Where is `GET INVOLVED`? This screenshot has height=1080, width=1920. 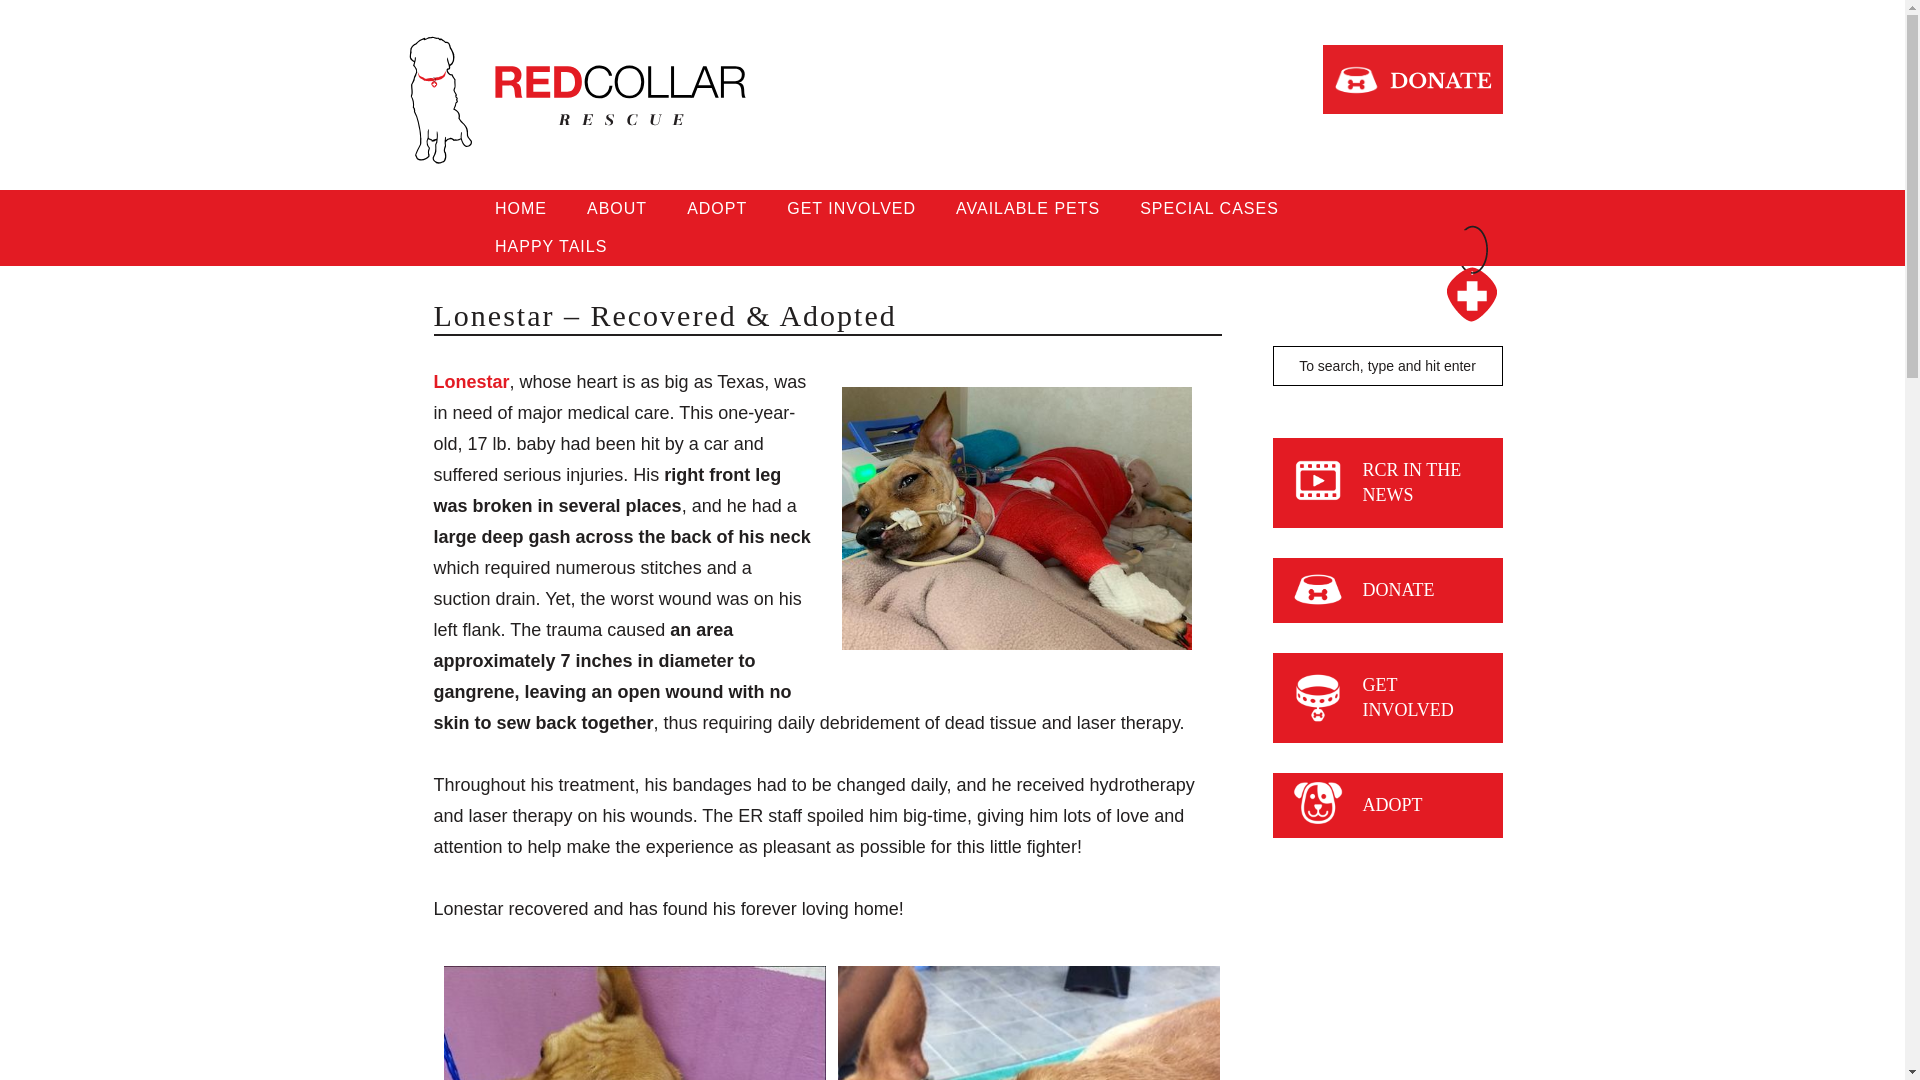
GET INVOLVED is located at coordinates (851, 208).